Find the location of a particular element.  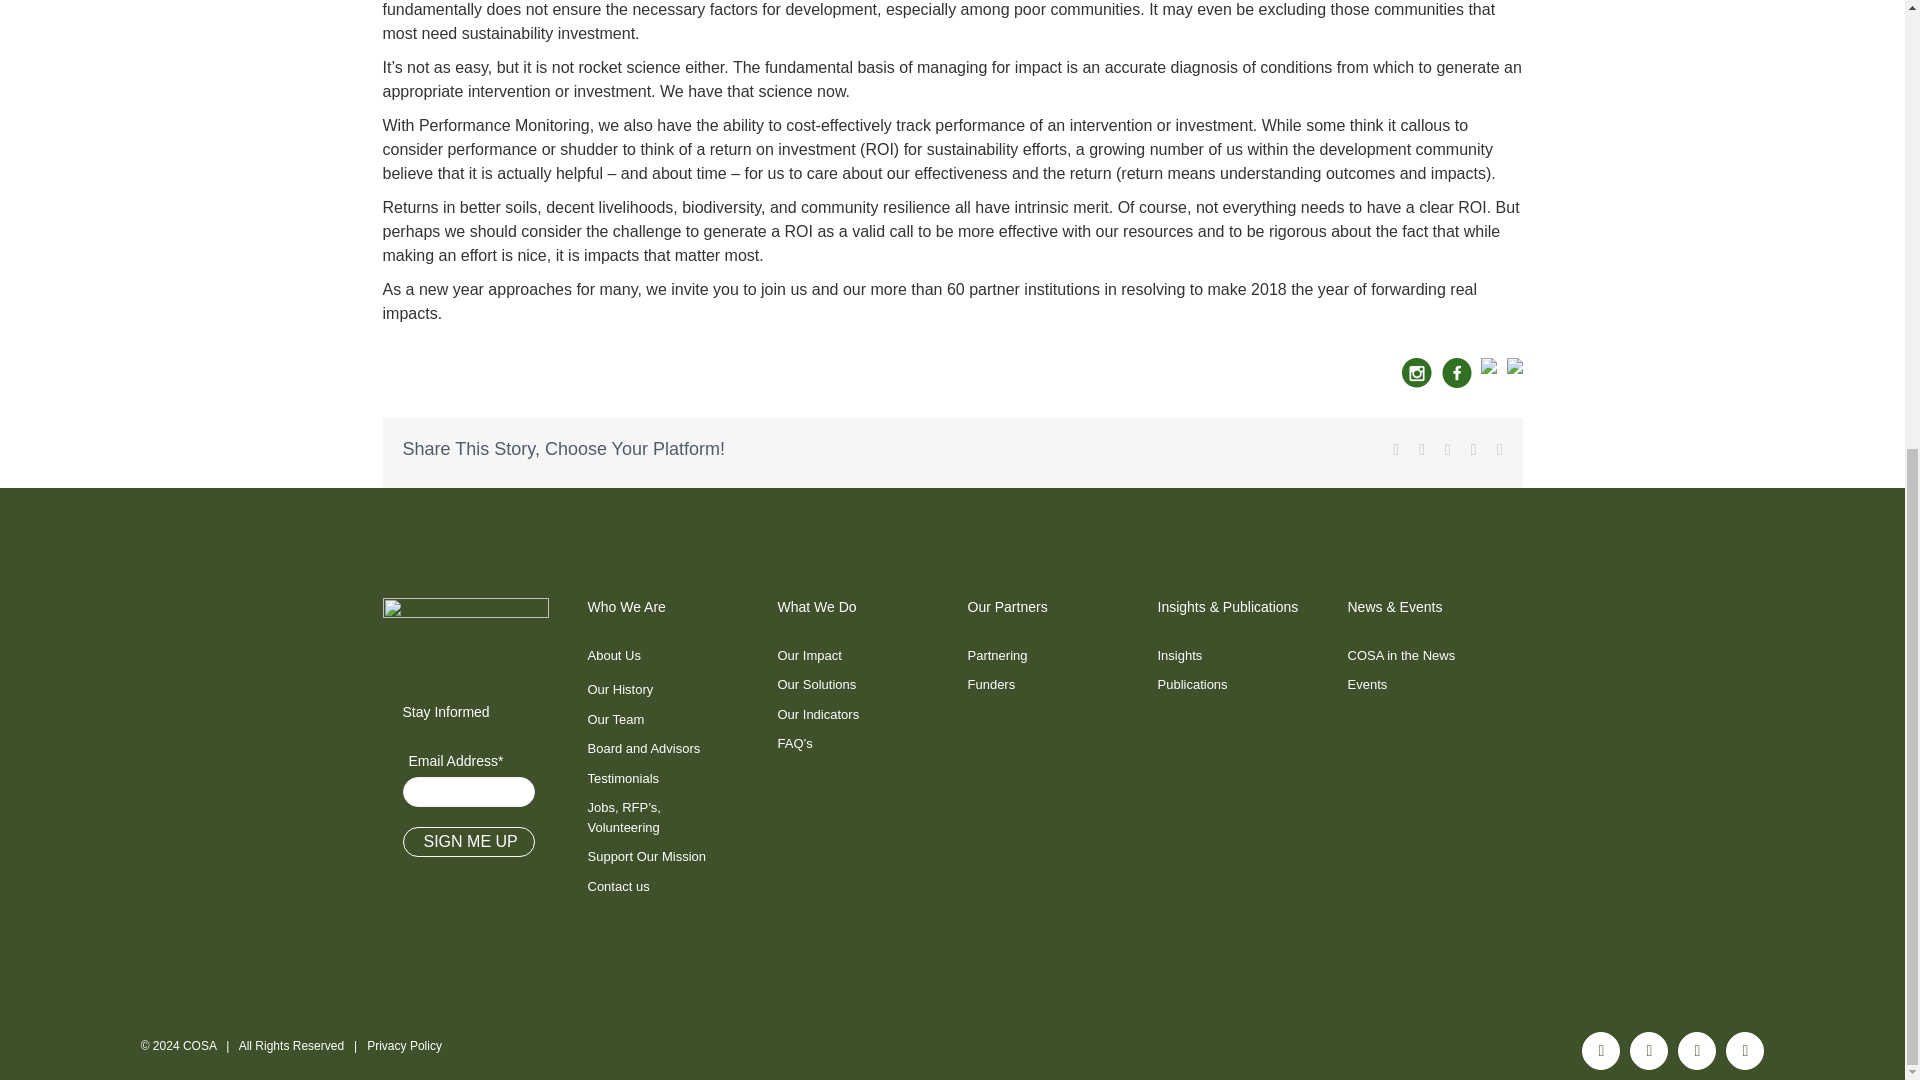

SIGN ME UP is located at coordinates (467, 842).